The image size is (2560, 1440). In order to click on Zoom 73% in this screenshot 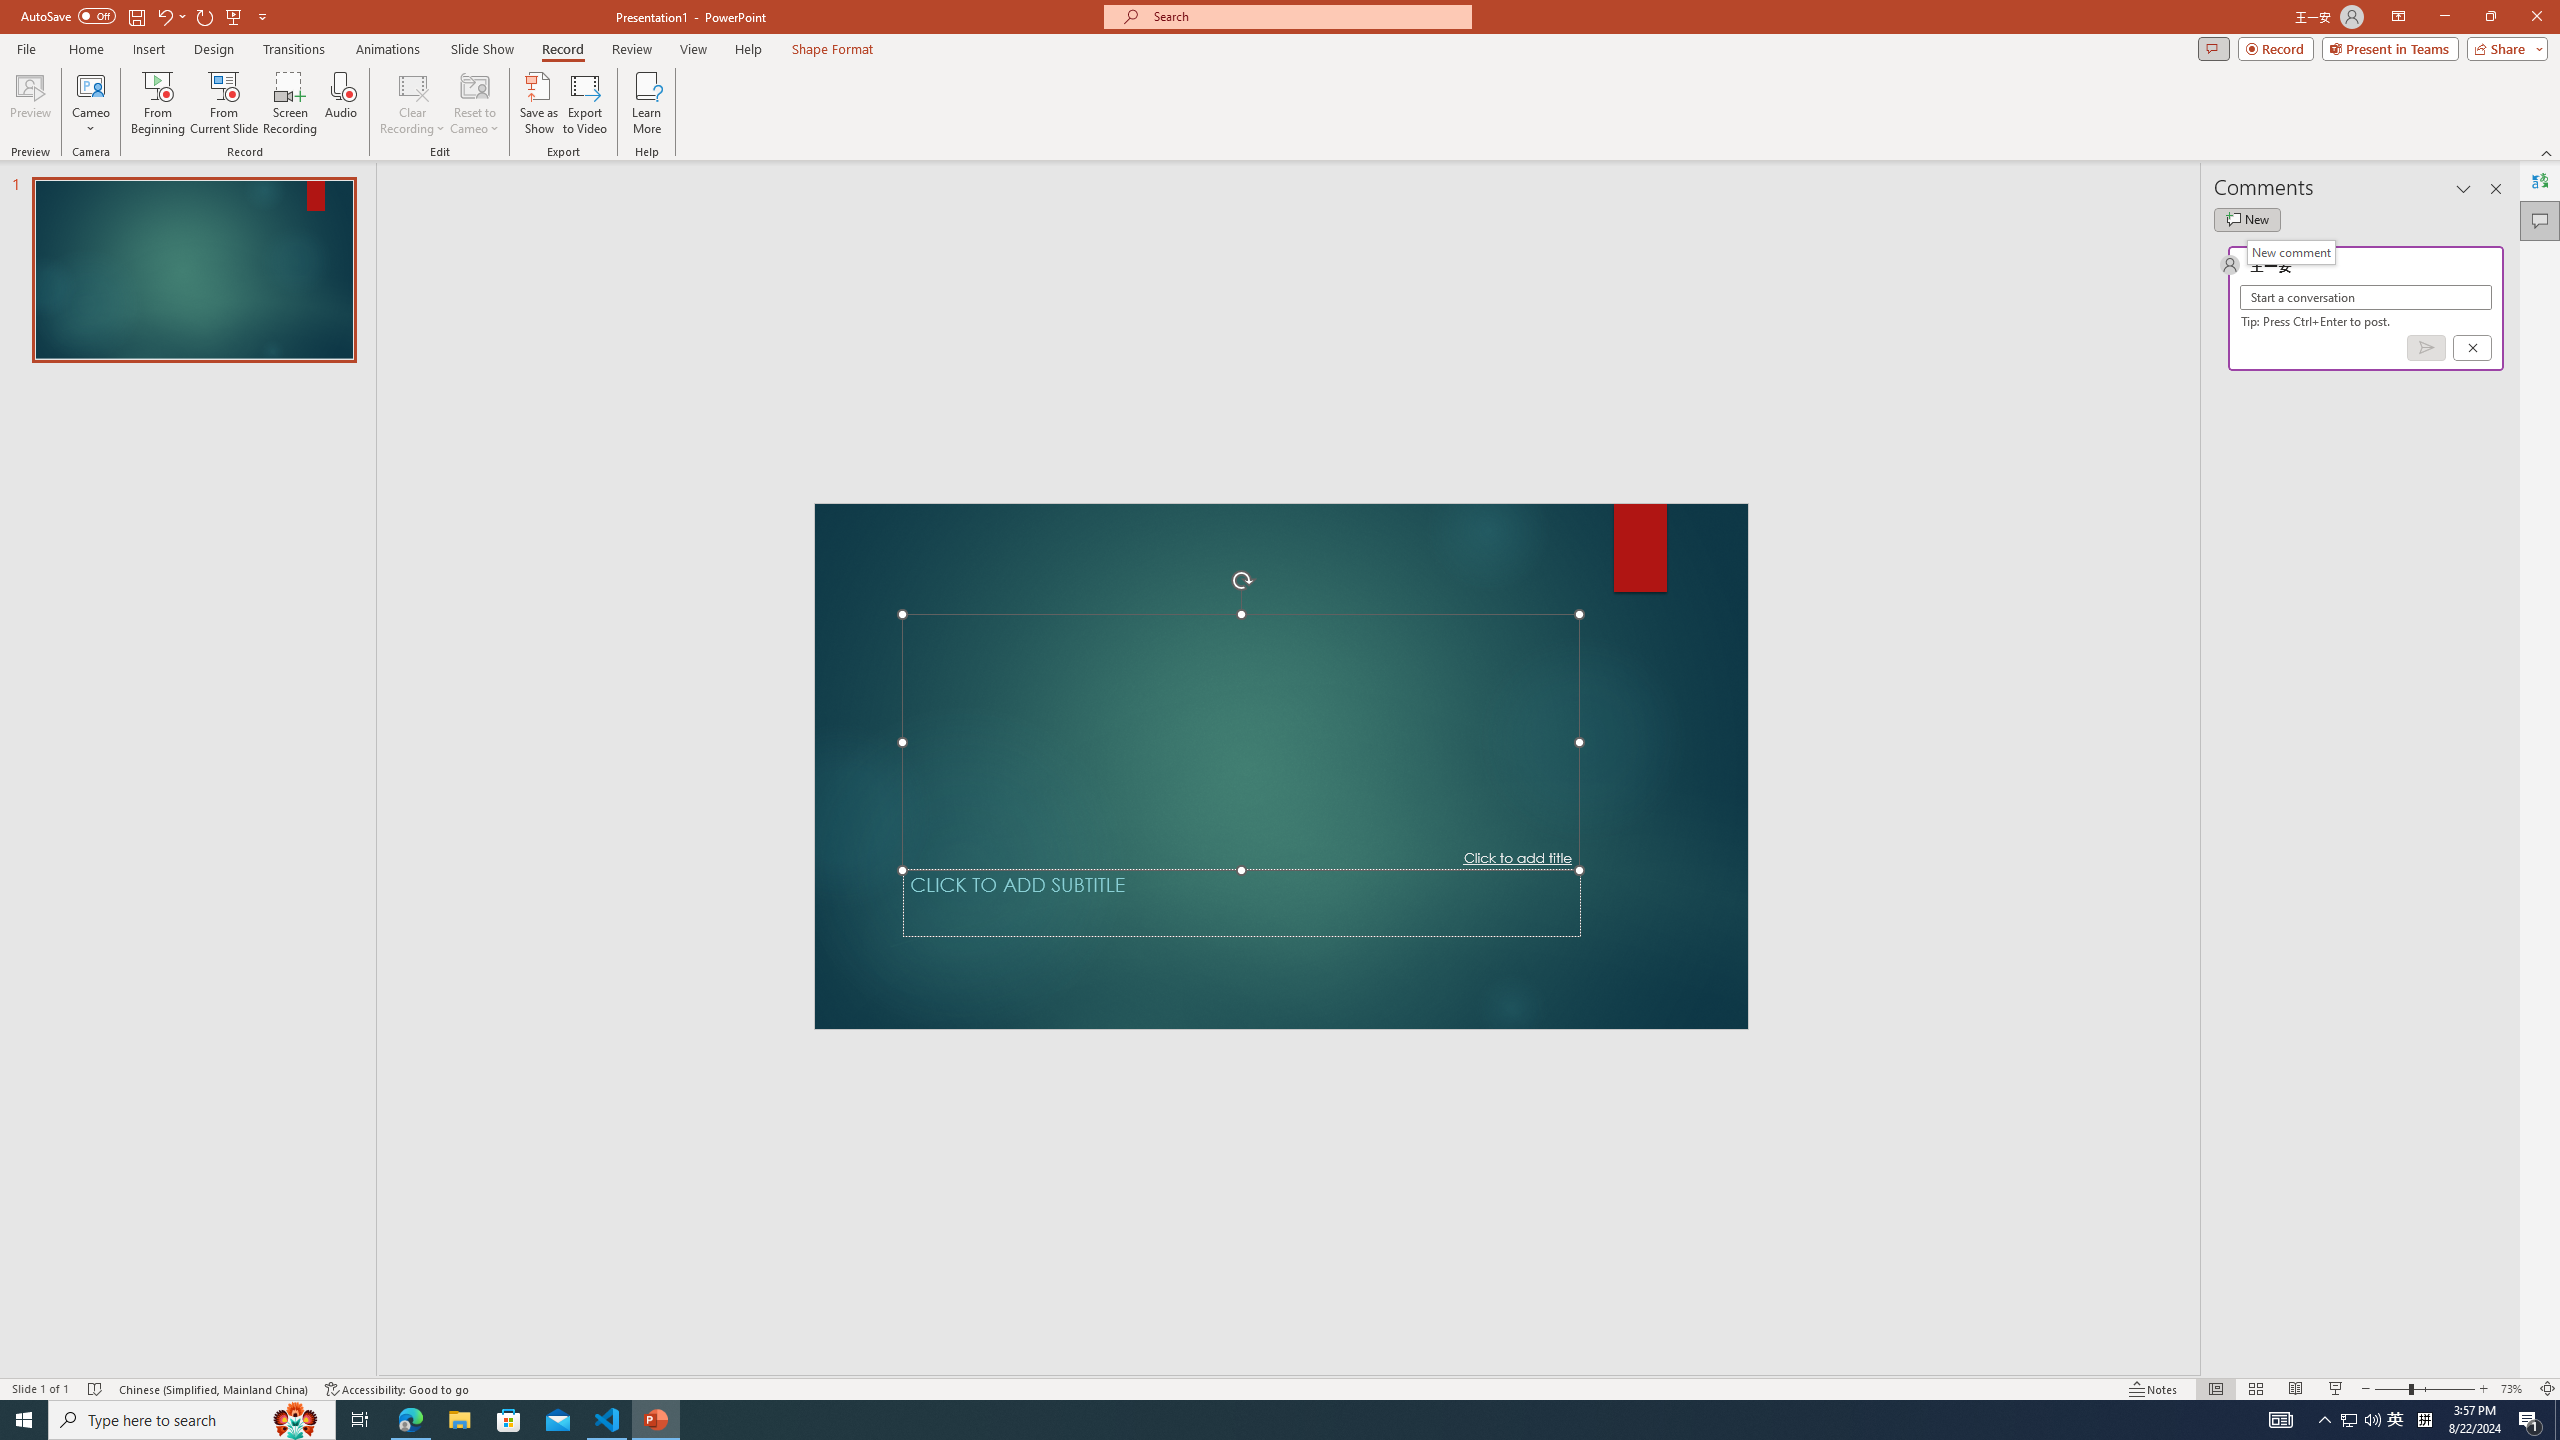, I will do `click(2514, 1389)`.